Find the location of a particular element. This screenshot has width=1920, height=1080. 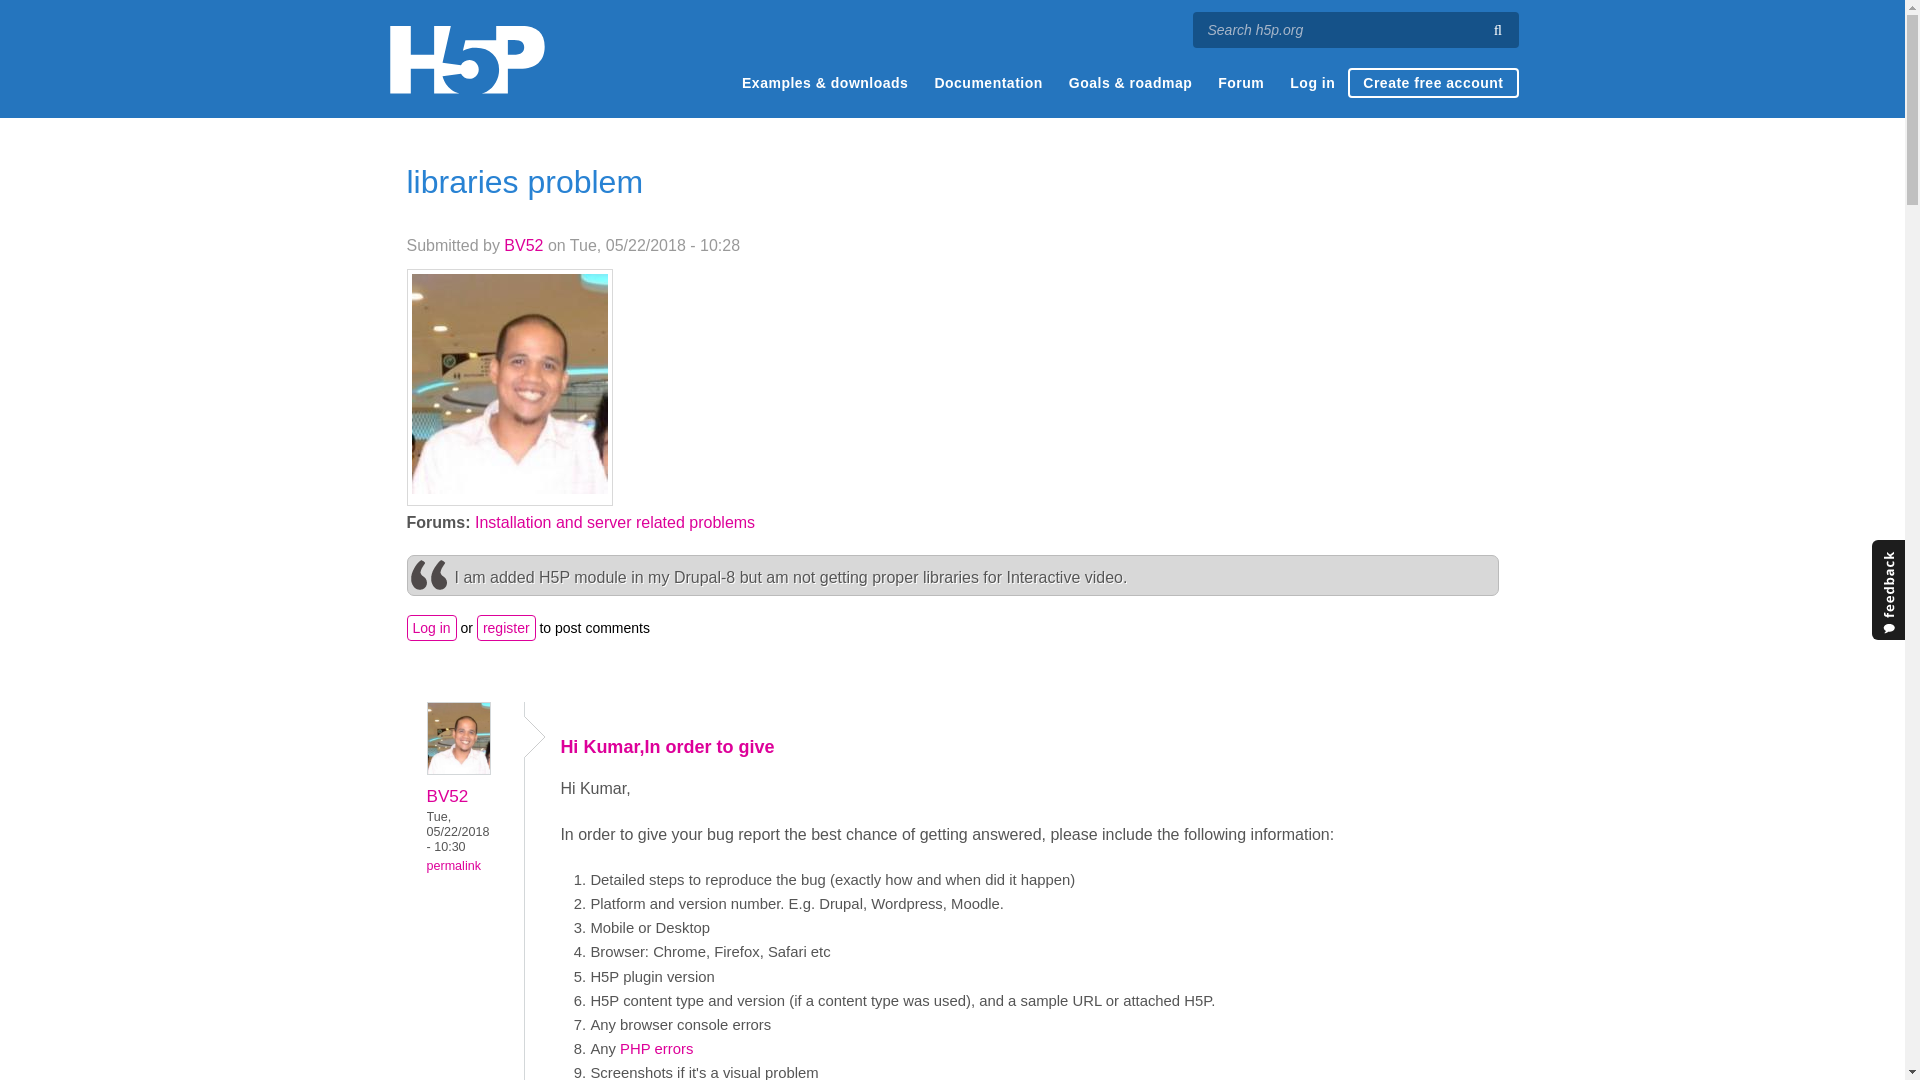

Front page is located at coordinates (466, 59).